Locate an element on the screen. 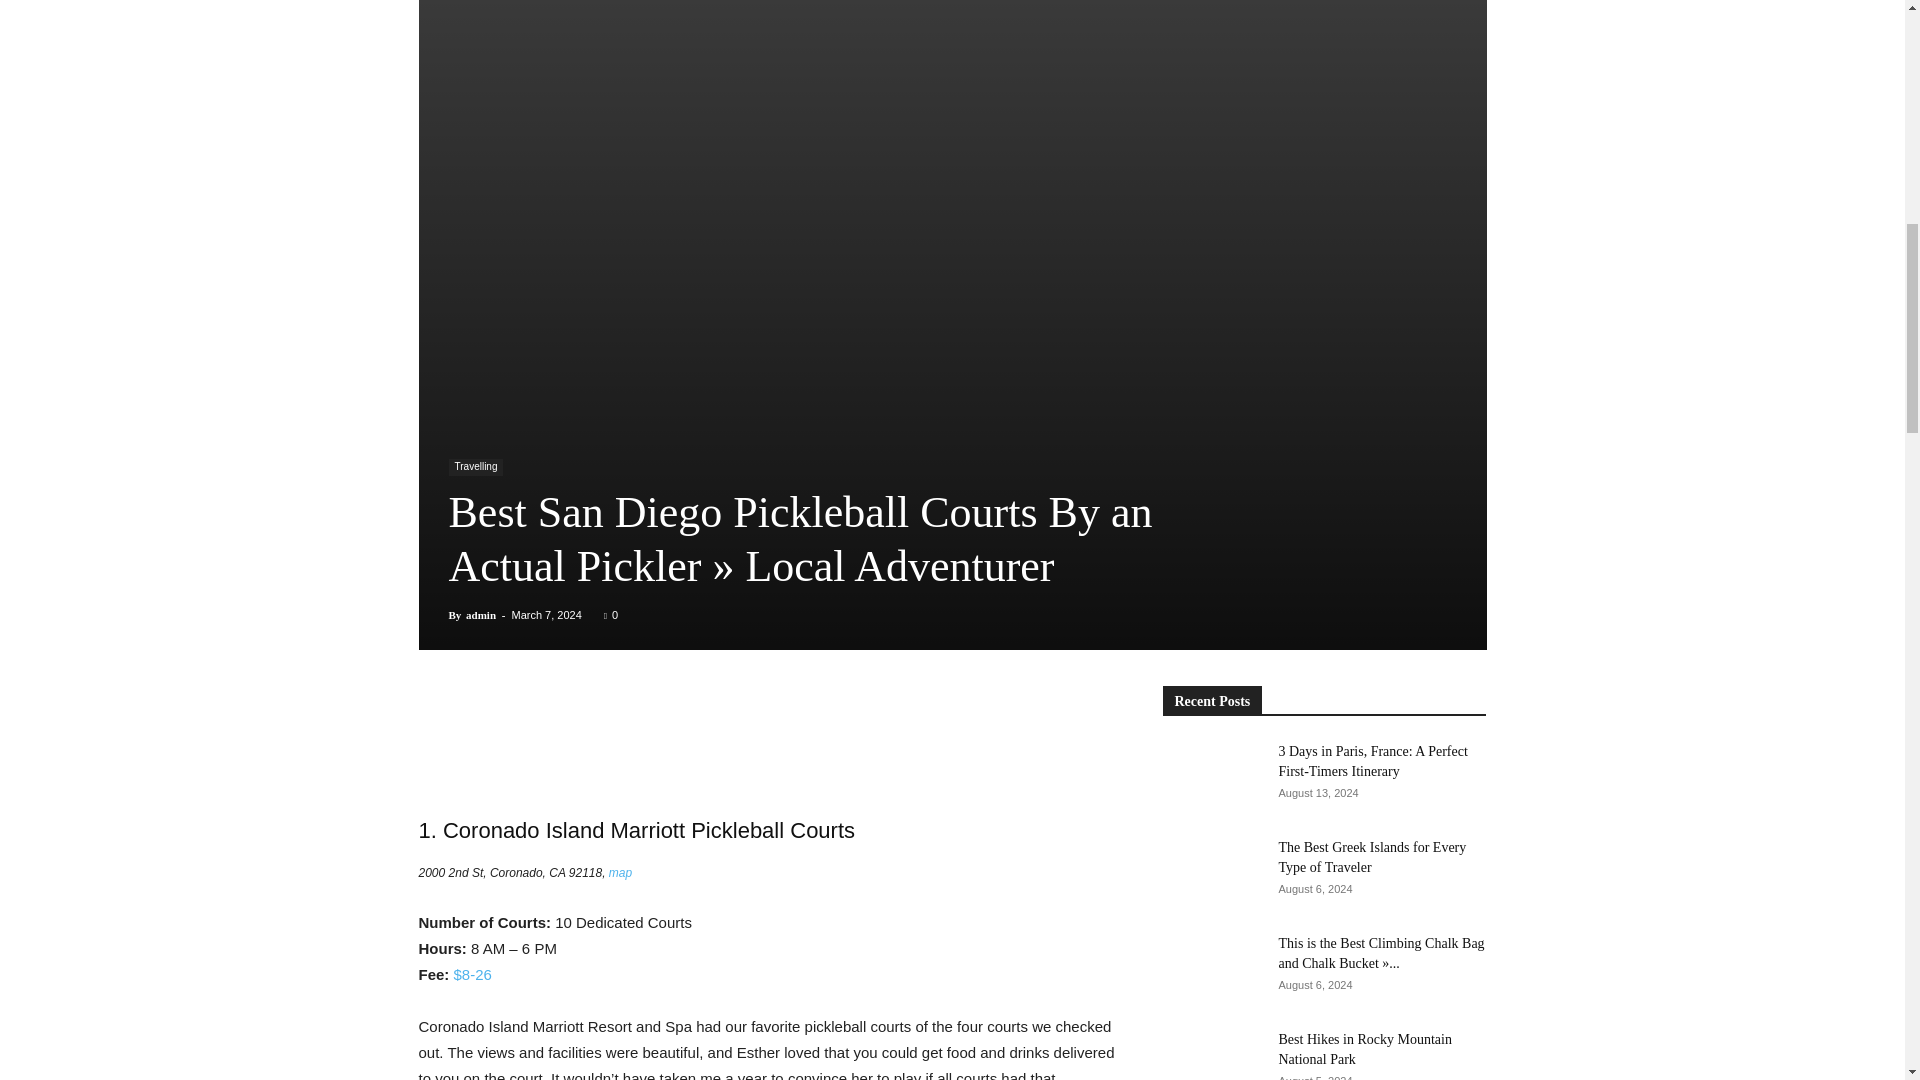  Travelling is located at coordinates (475, 468).